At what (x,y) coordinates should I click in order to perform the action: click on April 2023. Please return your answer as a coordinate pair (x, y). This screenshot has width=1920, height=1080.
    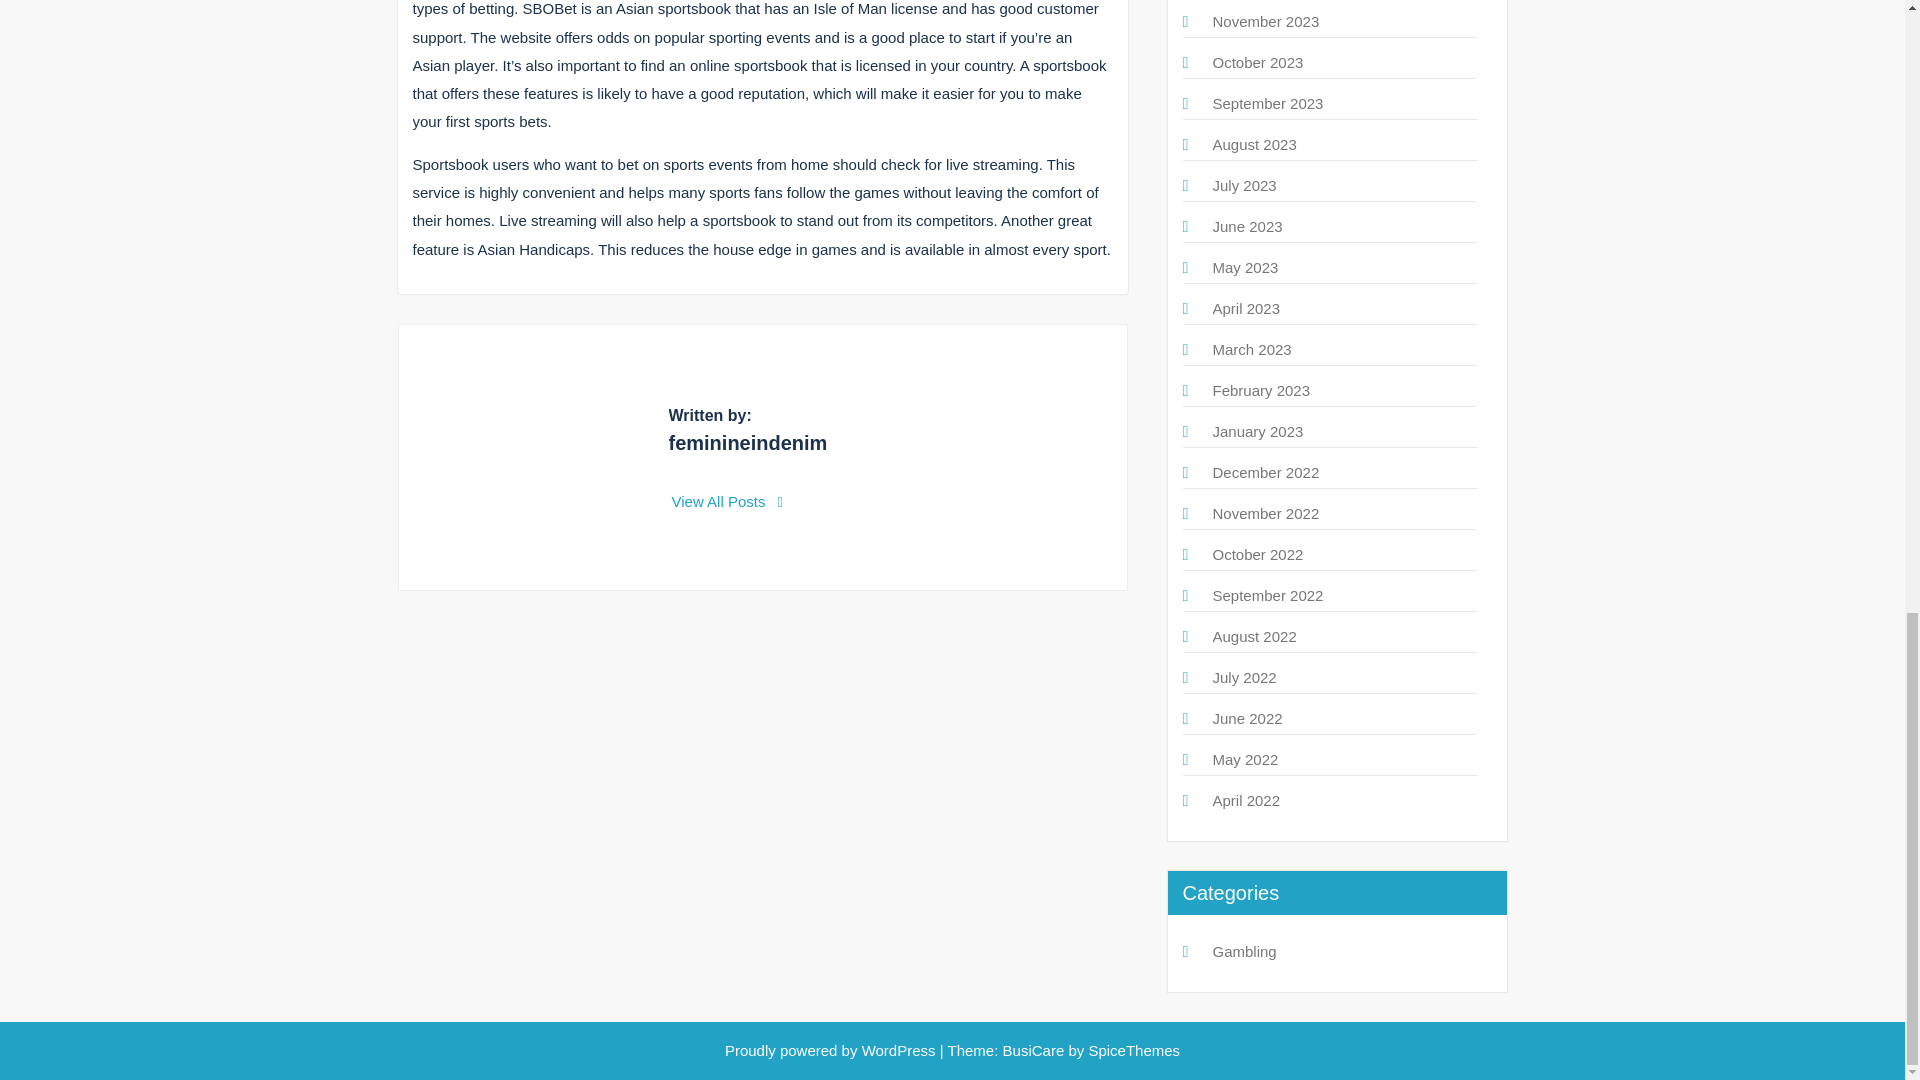
    Looking at the image, I should click on (1246, 308).